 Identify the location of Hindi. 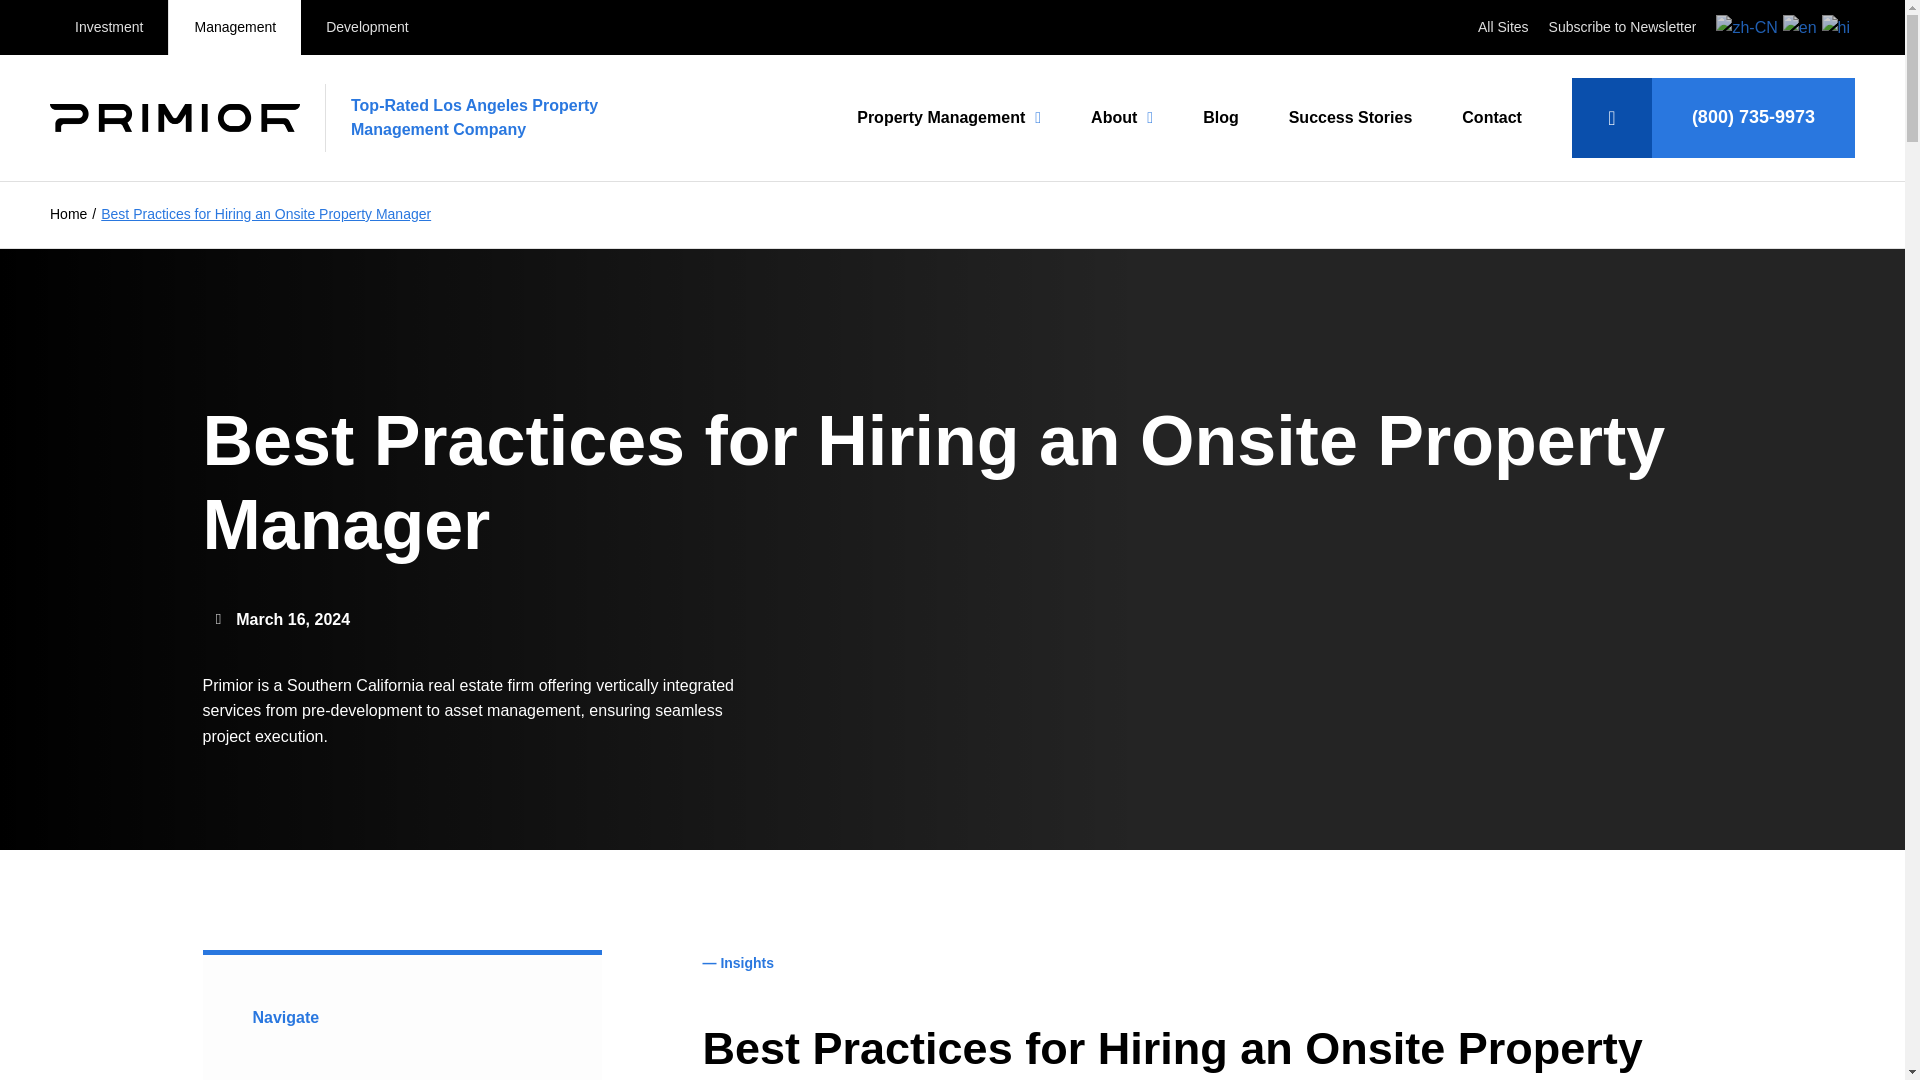
(1838, 26).